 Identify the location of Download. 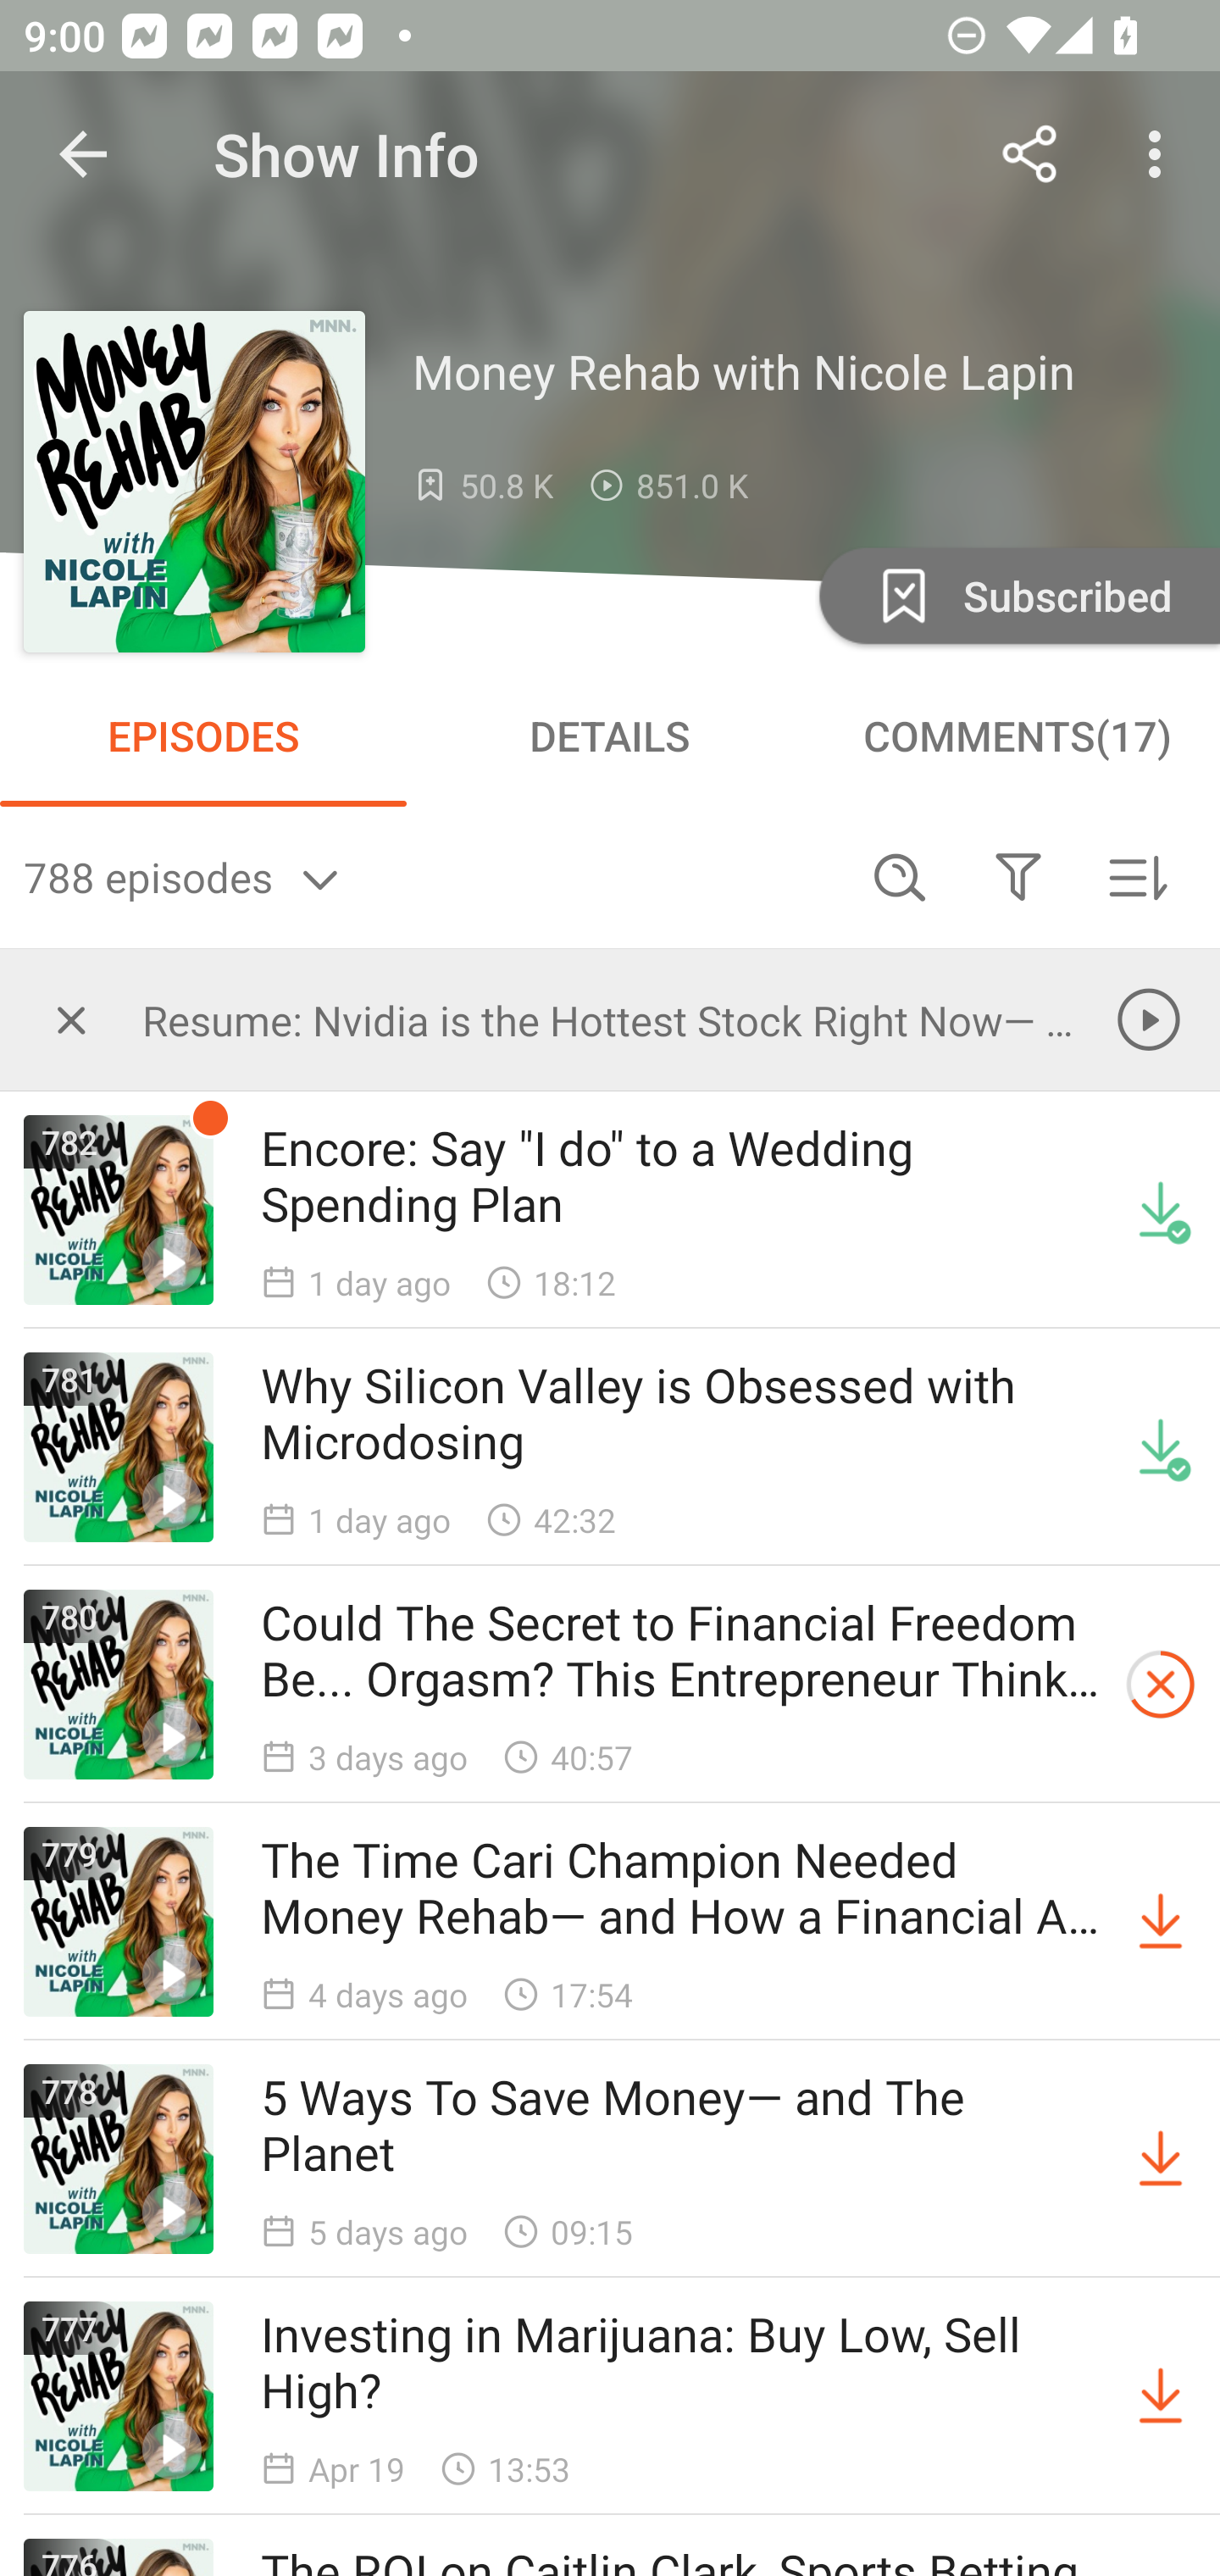
(1161, 2159).